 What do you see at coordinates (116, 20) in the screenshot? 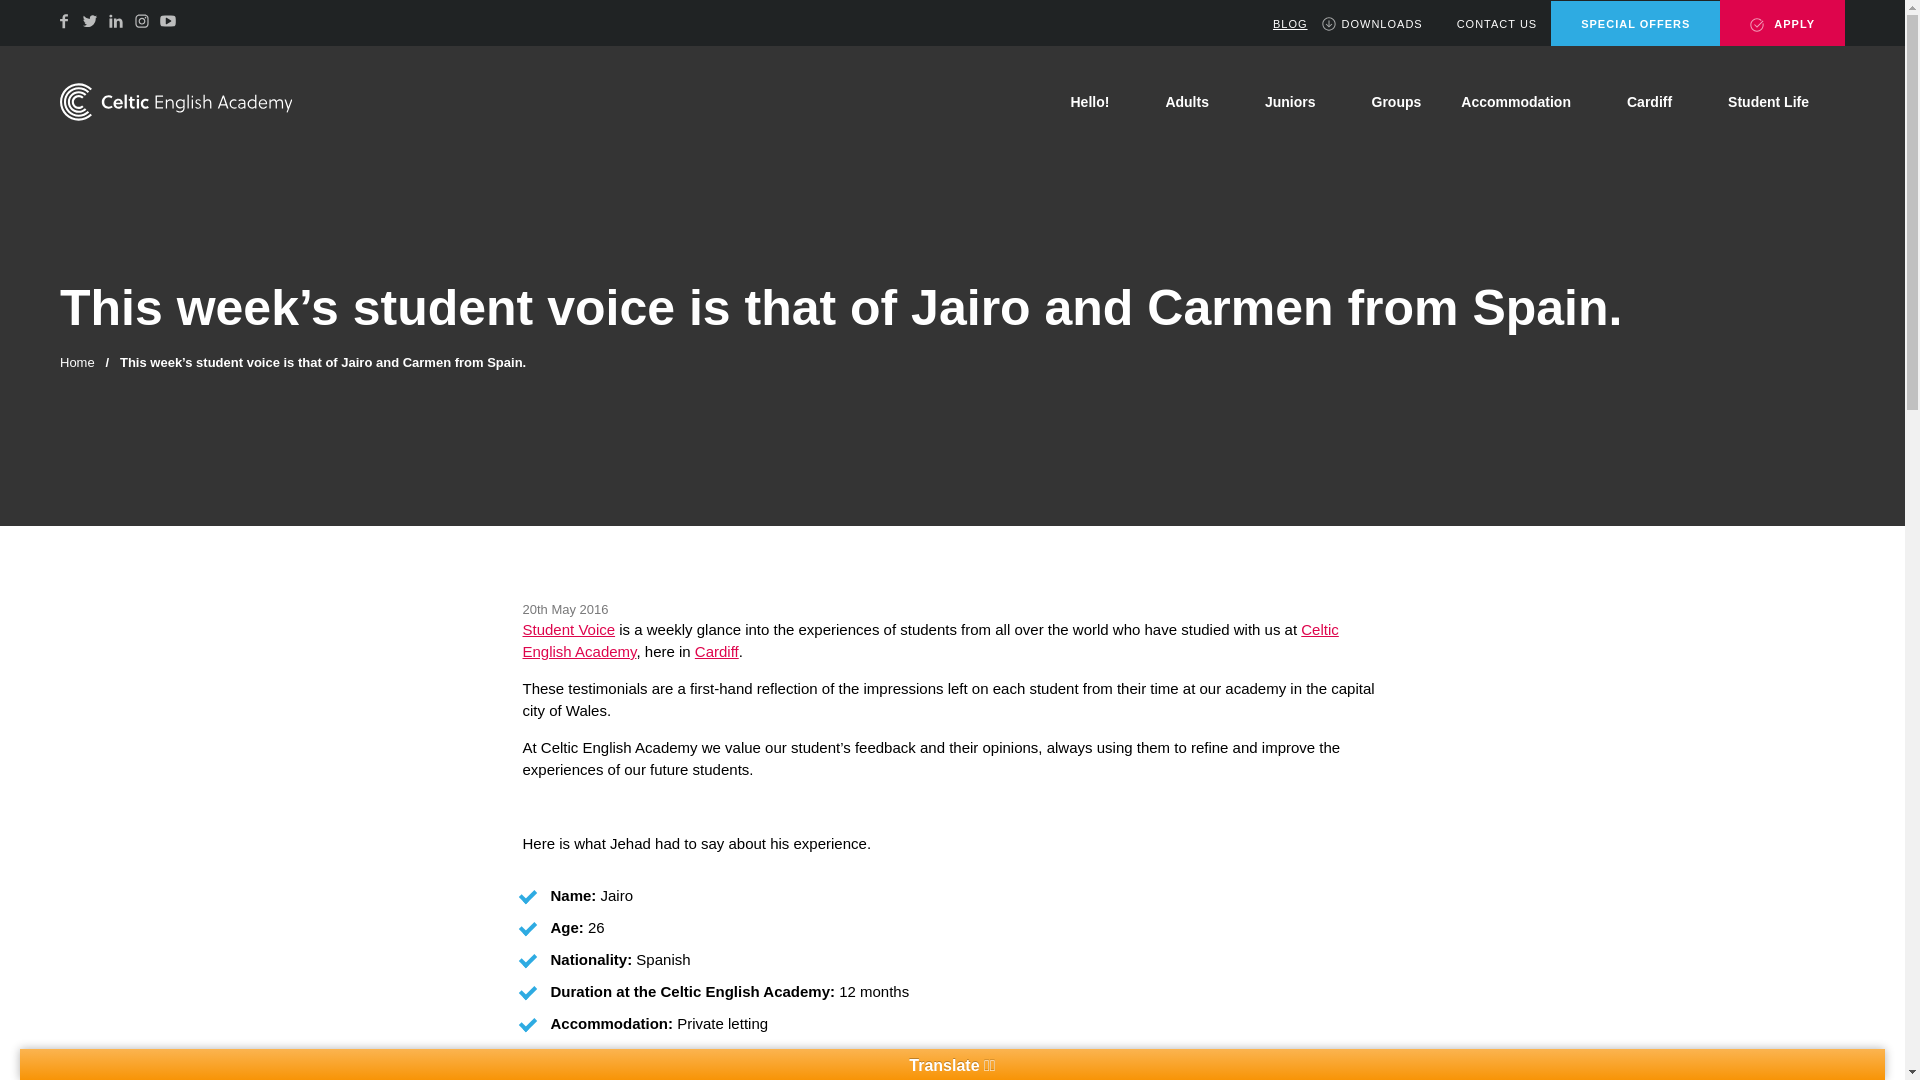
I see `Find us on LinkedIn` at bounding box center [116, 20].